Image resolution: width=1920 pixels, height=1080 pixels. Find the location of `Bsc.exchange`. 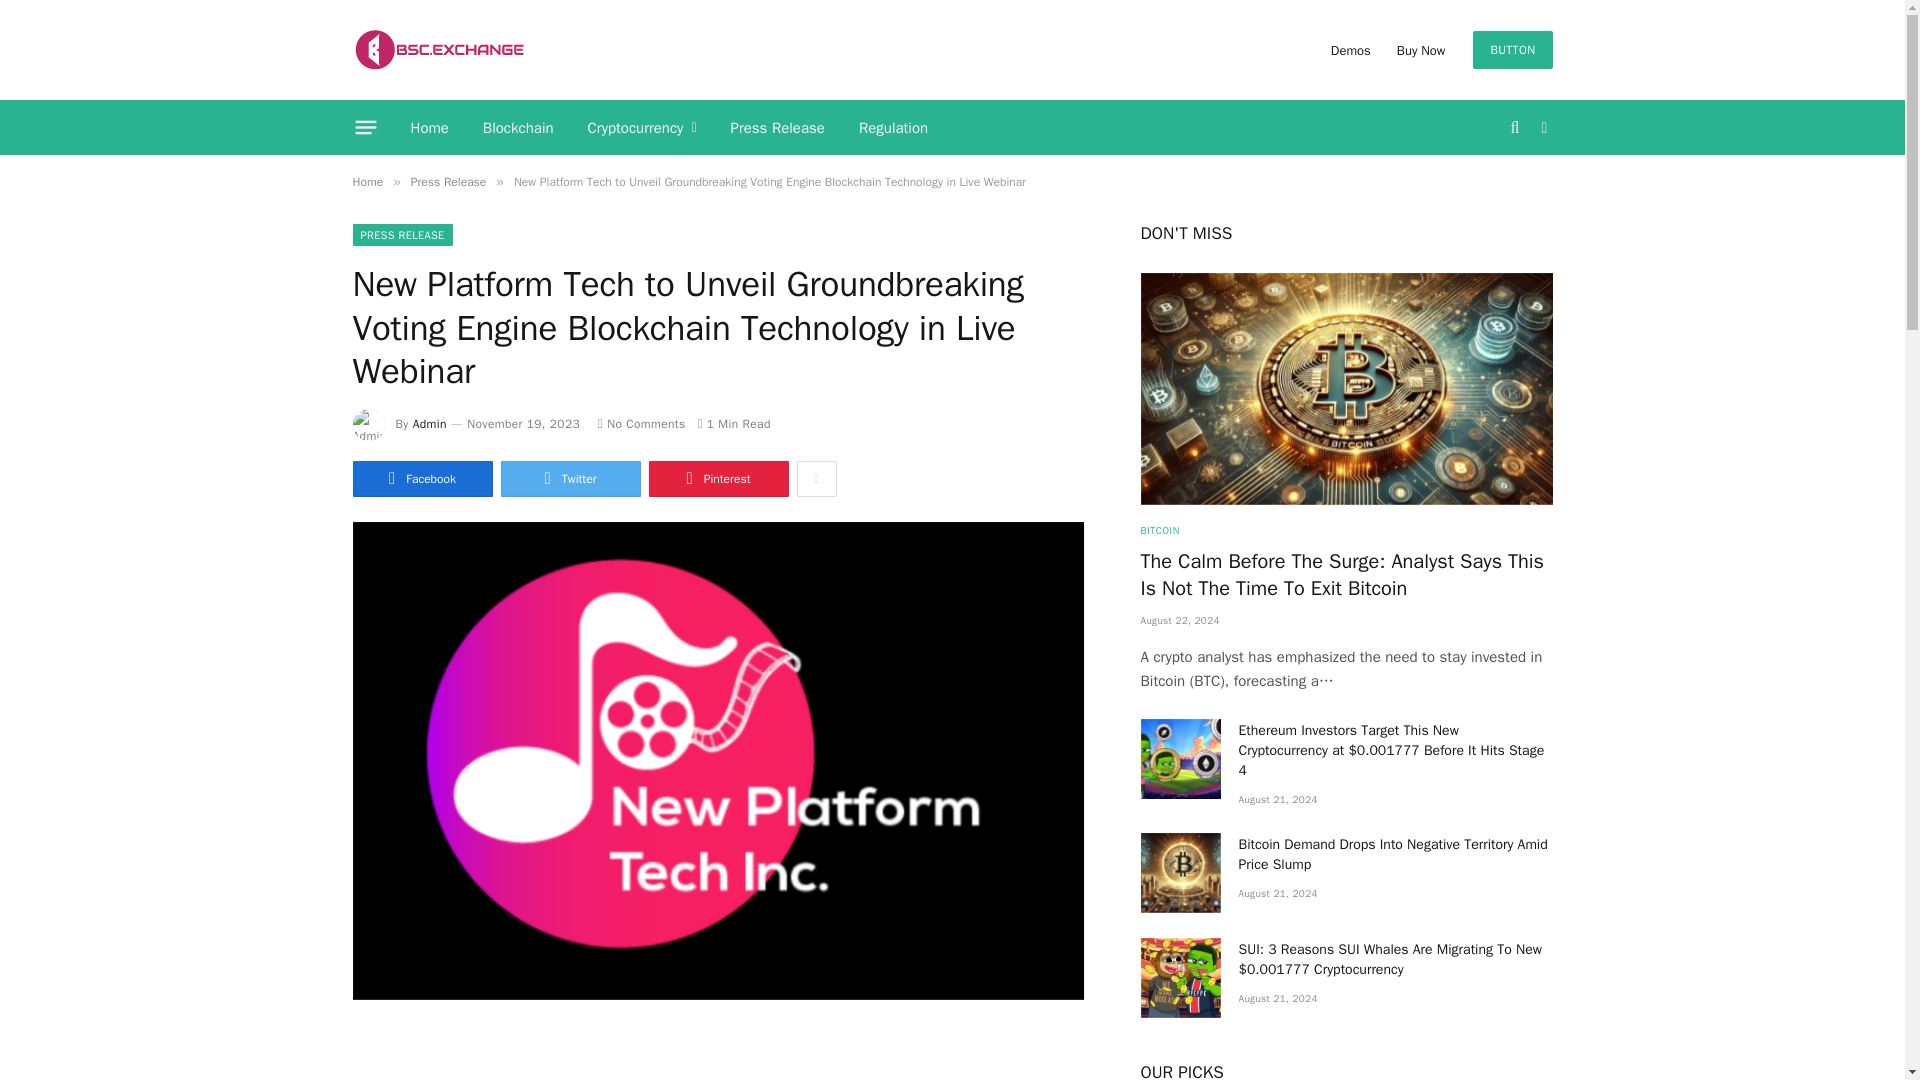

Bsc.exchange is located at coordinates (438, 50).